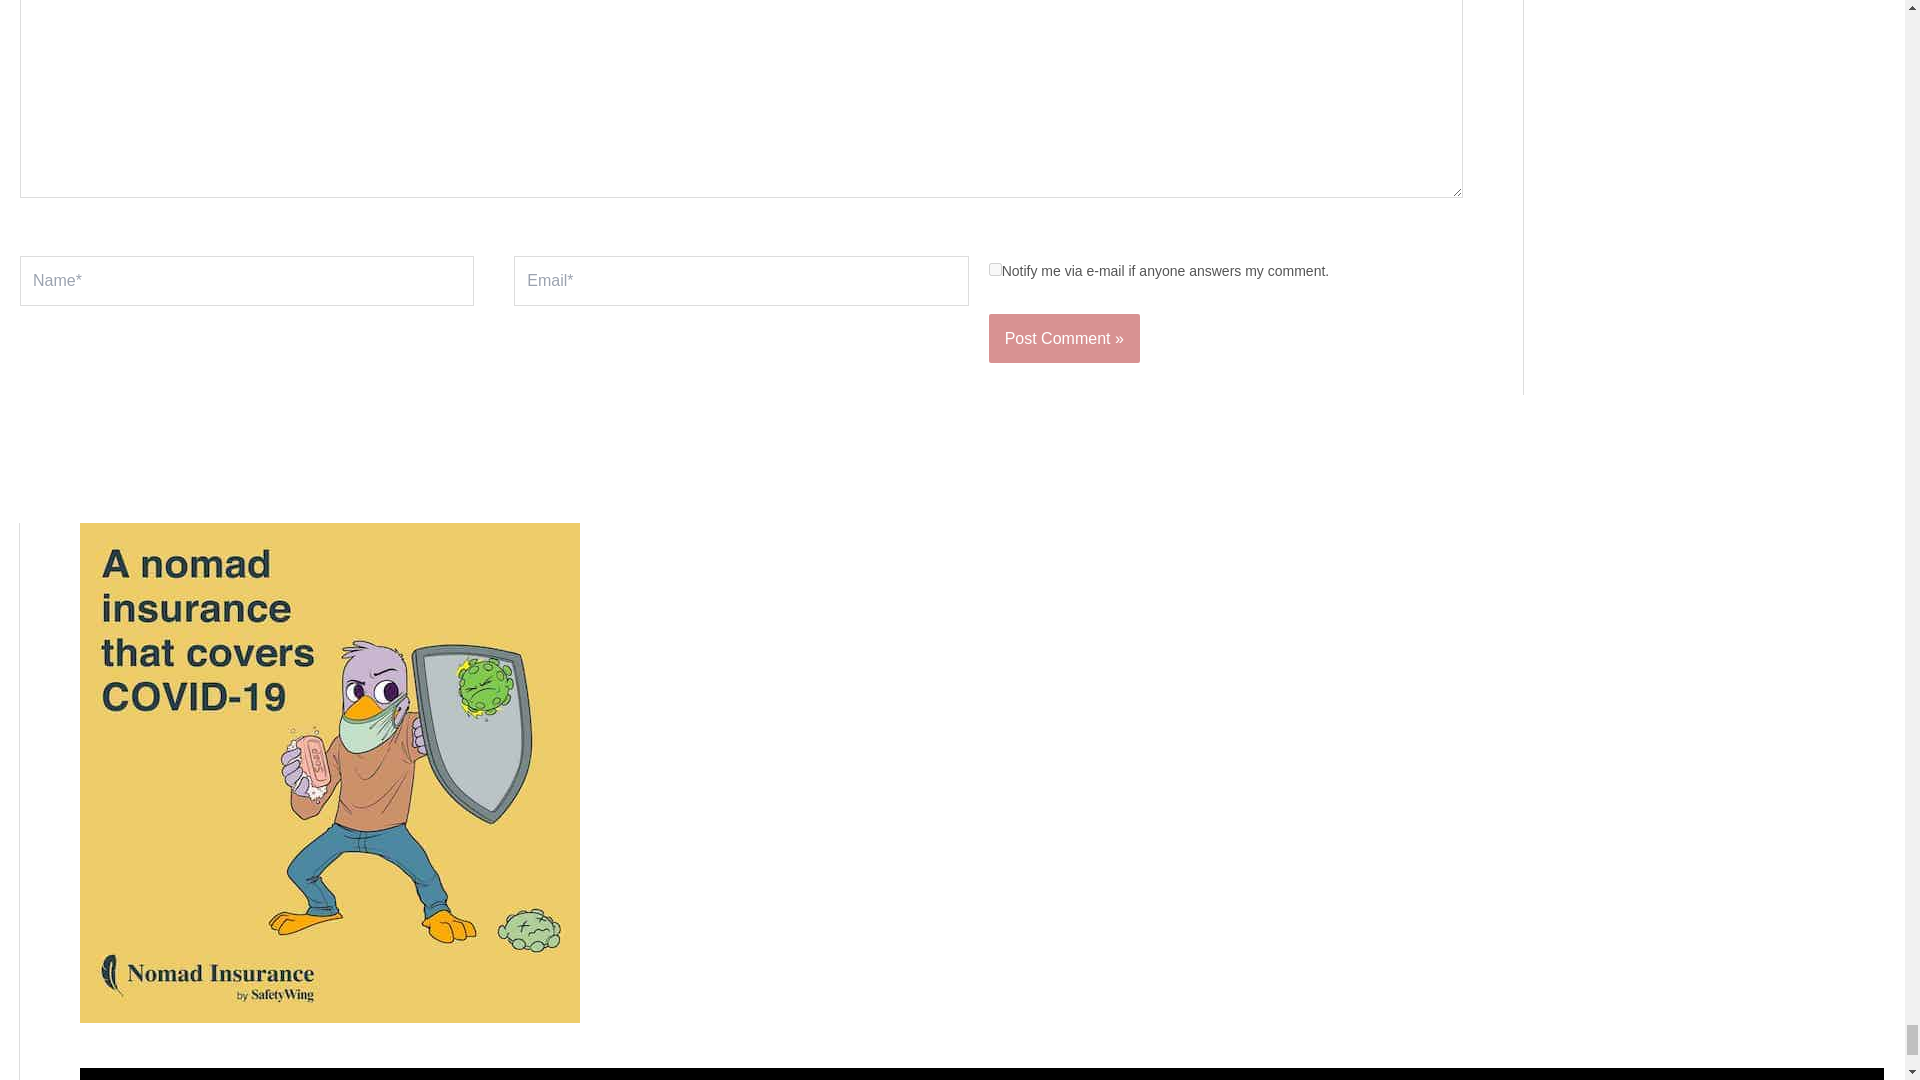 The width and height of the screenshot is (1920, 1080). I want to click on on, so click(995, 270).